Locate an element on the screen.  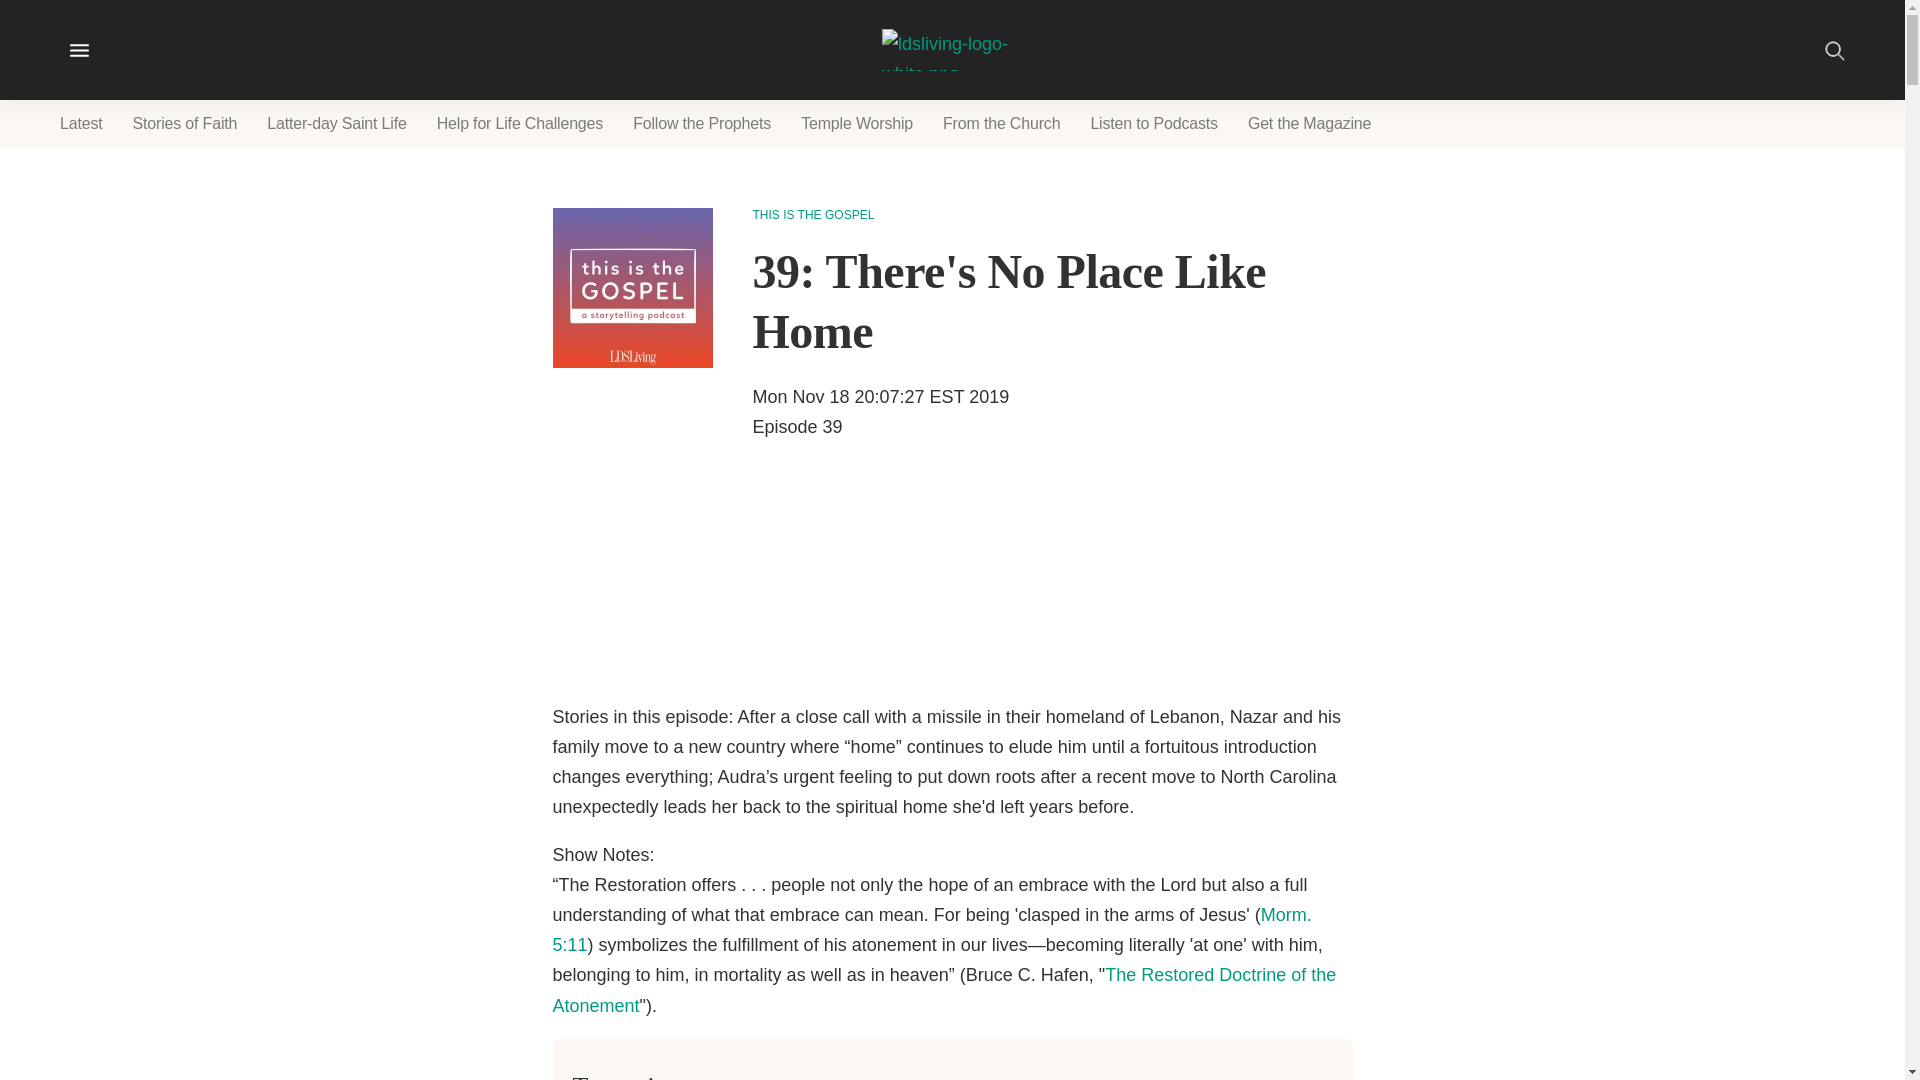
Help for Life Challenges is located at coordinates (519, 124).